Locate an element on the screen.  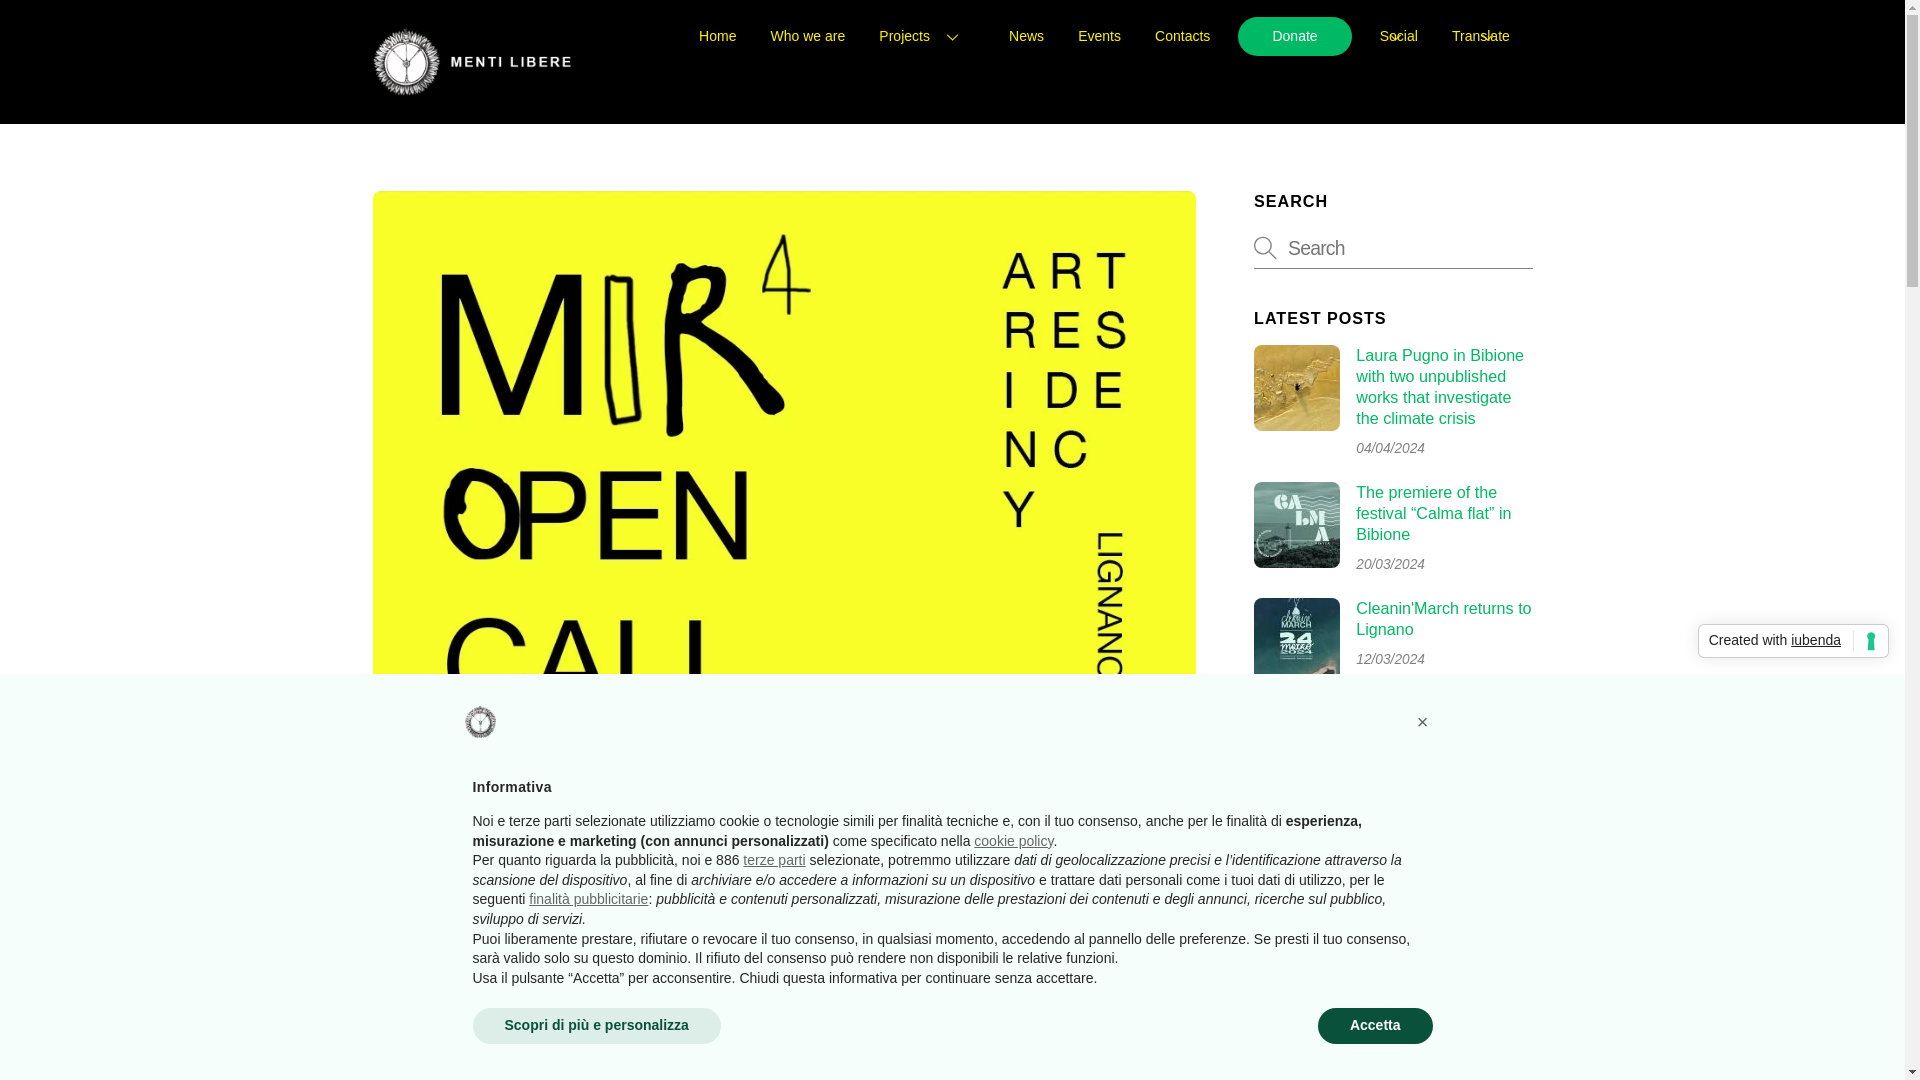
Social is located at coordinates (1399, 38).